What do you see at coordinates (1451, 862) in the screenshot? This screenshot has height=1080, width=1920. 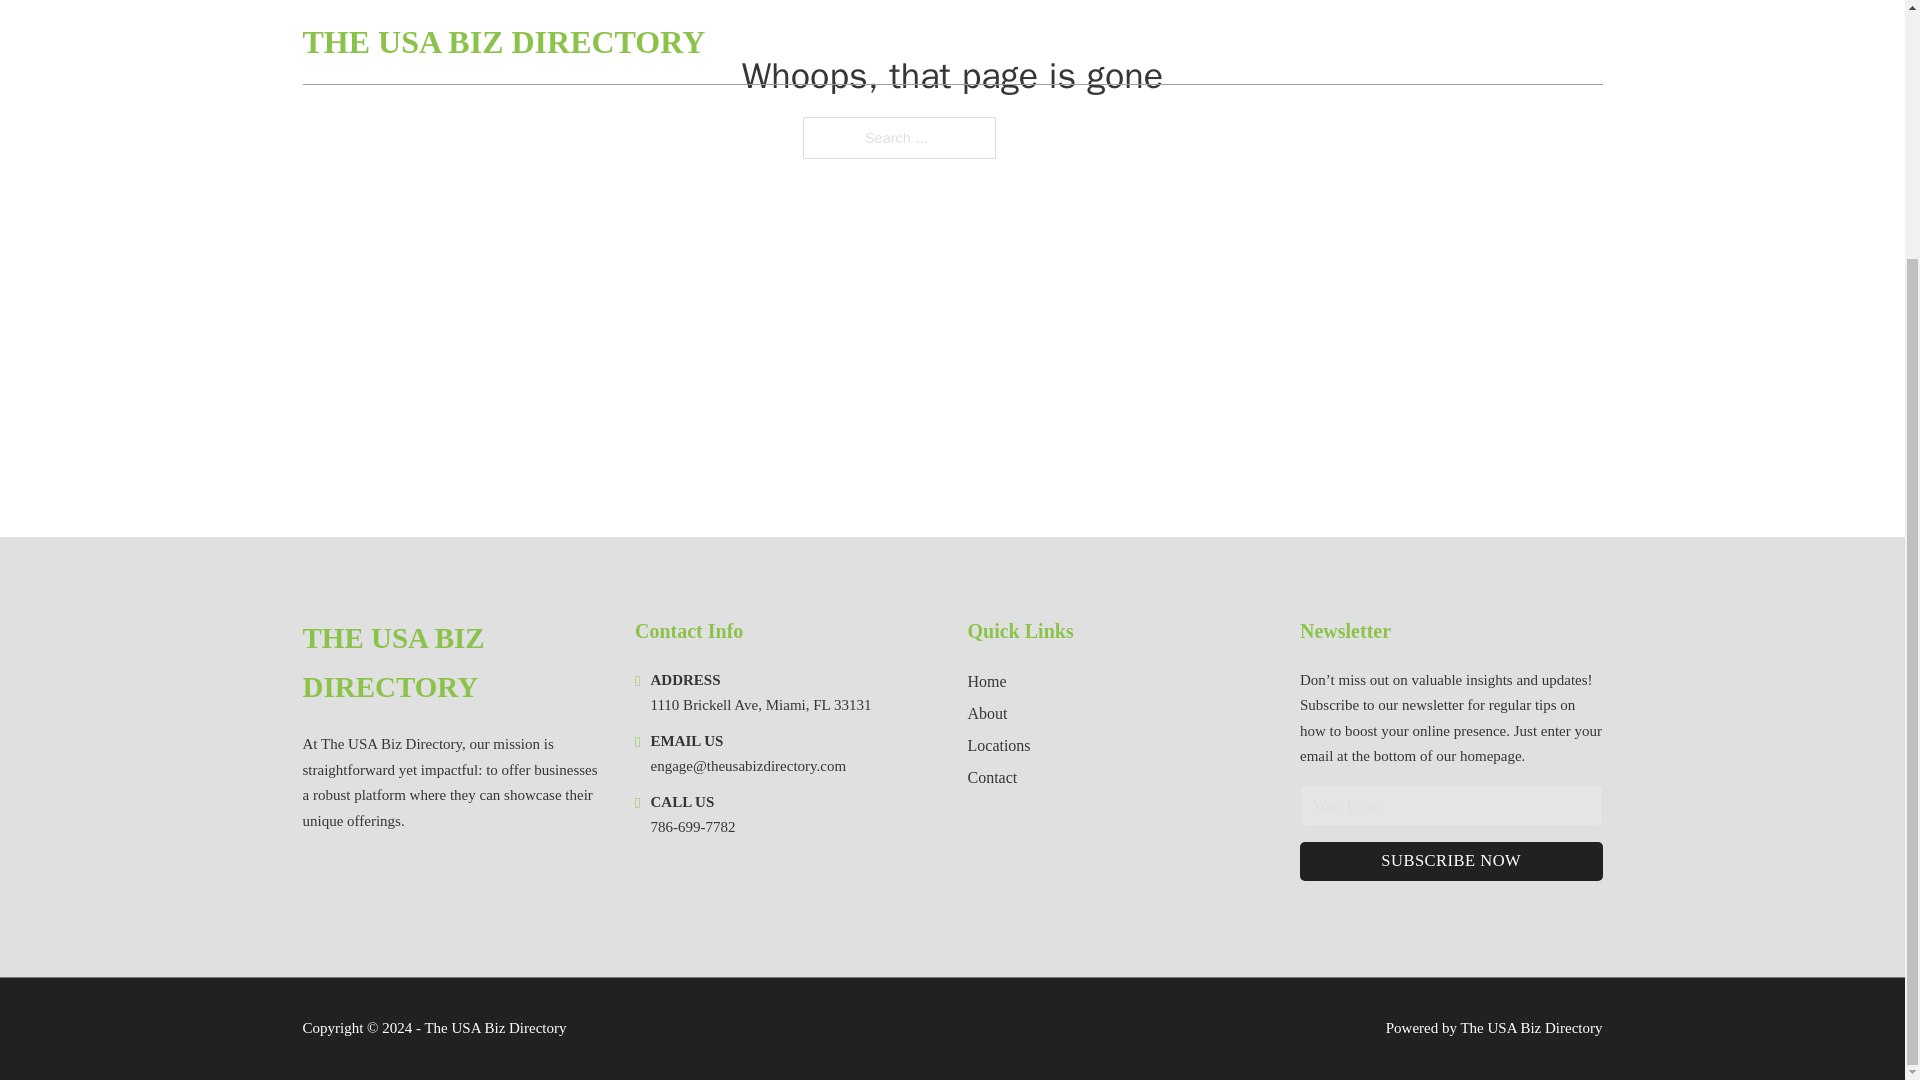 I see `SUBSCRIBE NOW` at bounding box center [1451, 862].